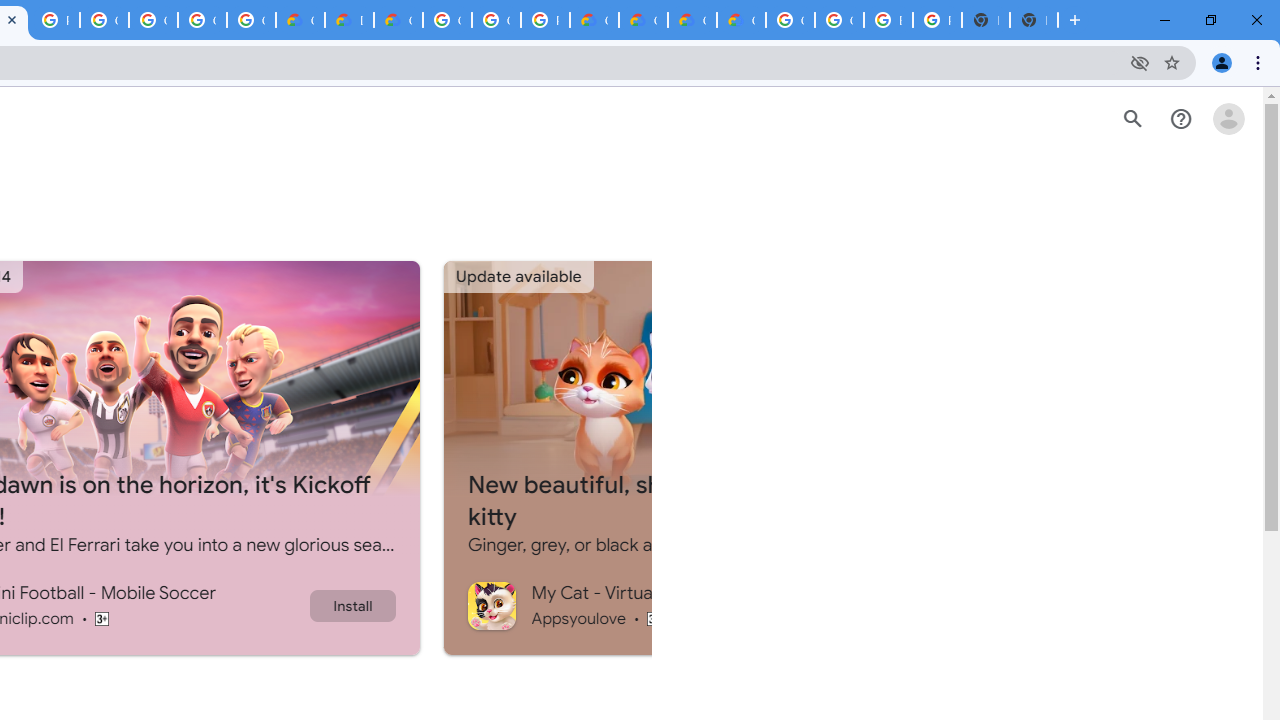 This screenshot has width=1280, height=720. What do you see at coordinates (496, 20) in the screenshot?
I see `Google Cloud Platform` at bounding box center [496, 20].